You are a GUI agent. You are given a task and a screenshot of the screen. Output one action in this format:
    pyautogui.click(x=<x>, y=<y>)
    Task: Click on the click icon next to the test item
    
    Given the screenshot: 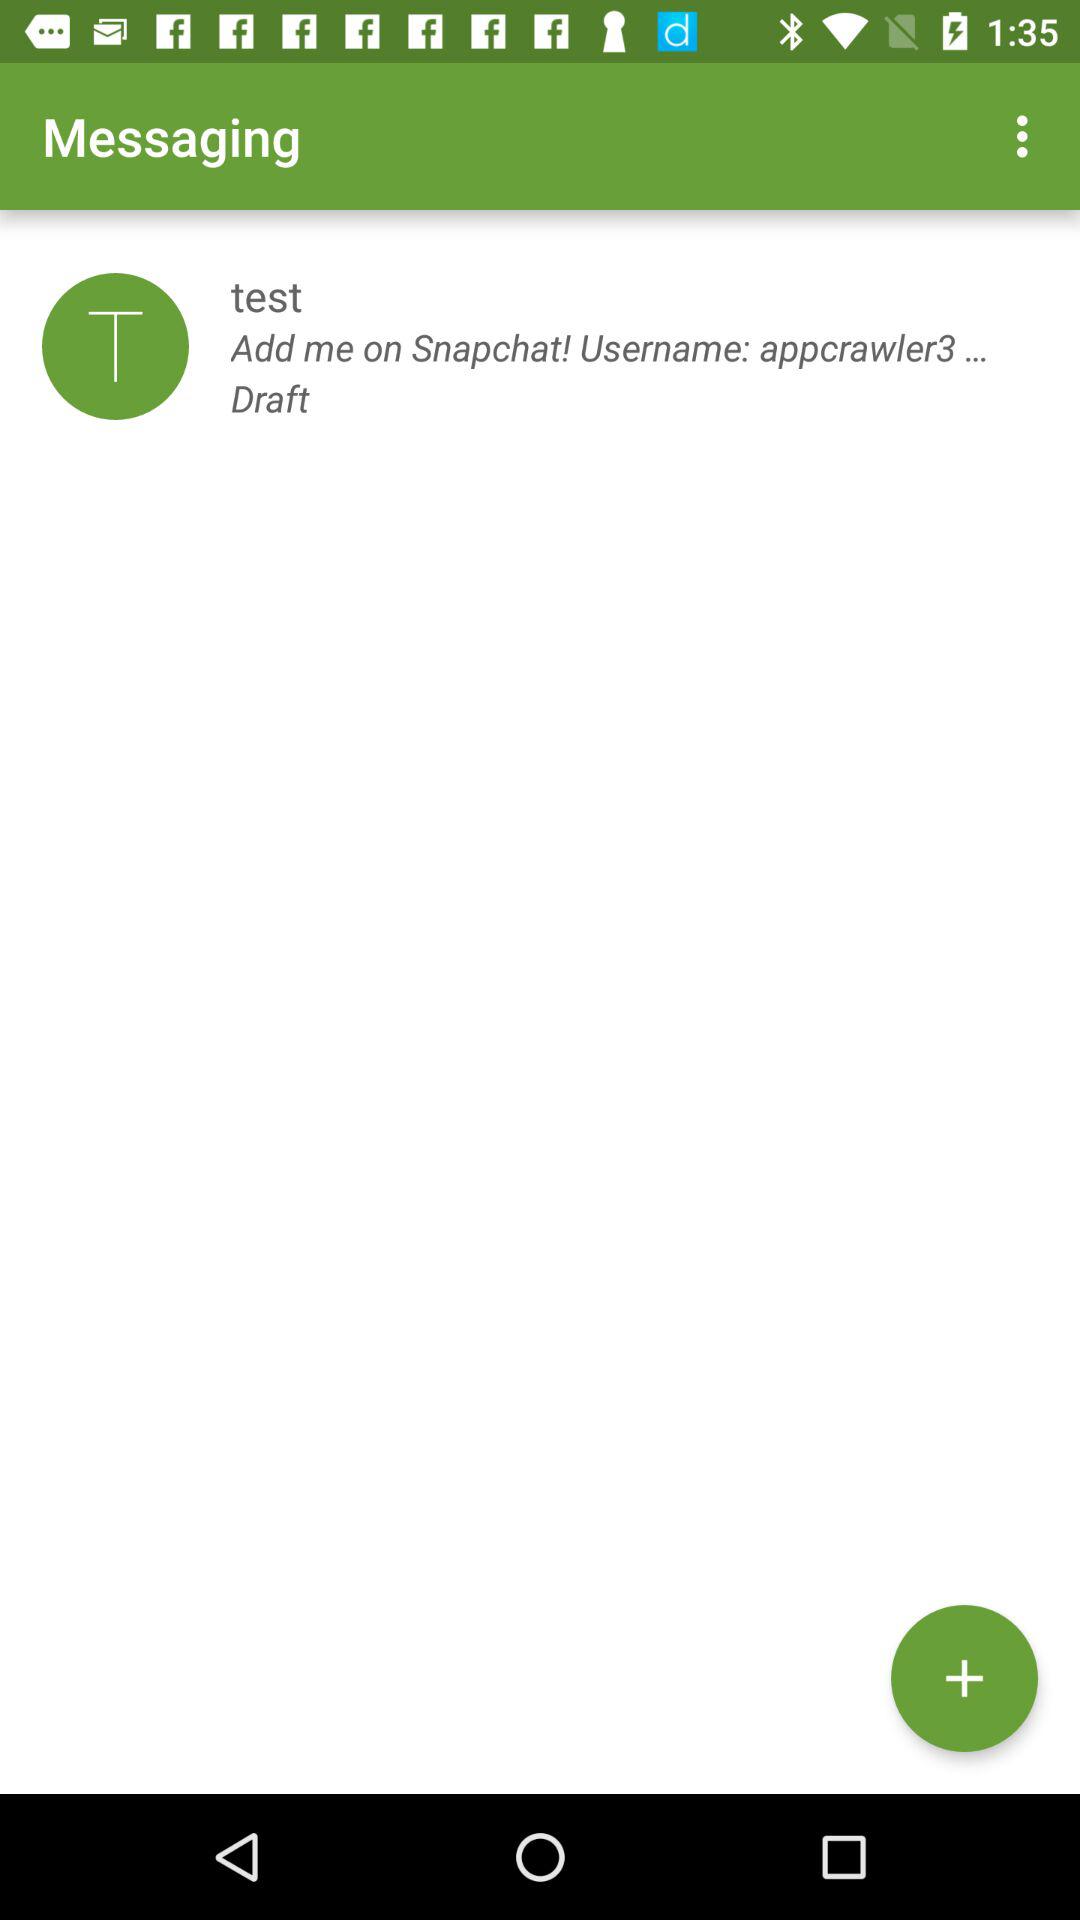 What is the action you would take?
    pyautogui.click(x=115, y=346)
    